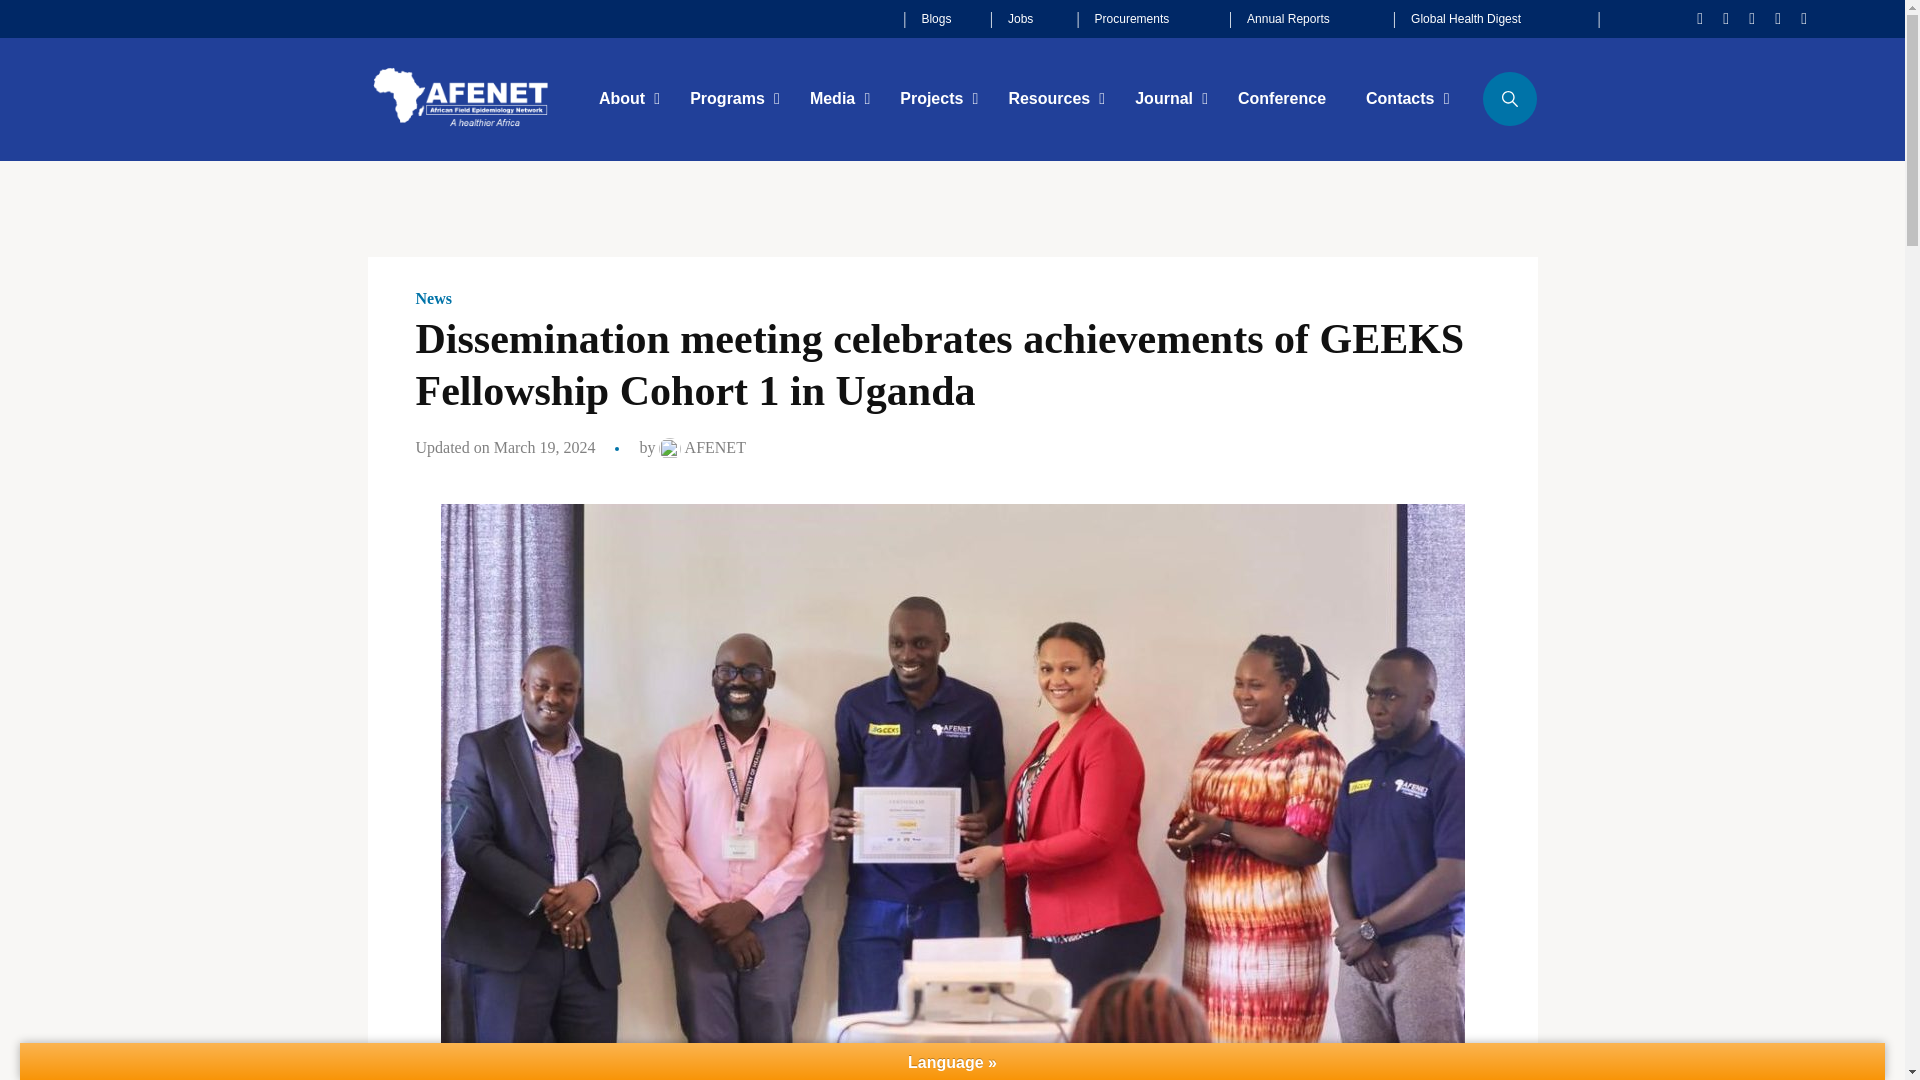 This screenshot has height=1080, width=1920. Describe the element at coordinates (1288, 18) in the screenshot. I see `Annual Reports` at that location.